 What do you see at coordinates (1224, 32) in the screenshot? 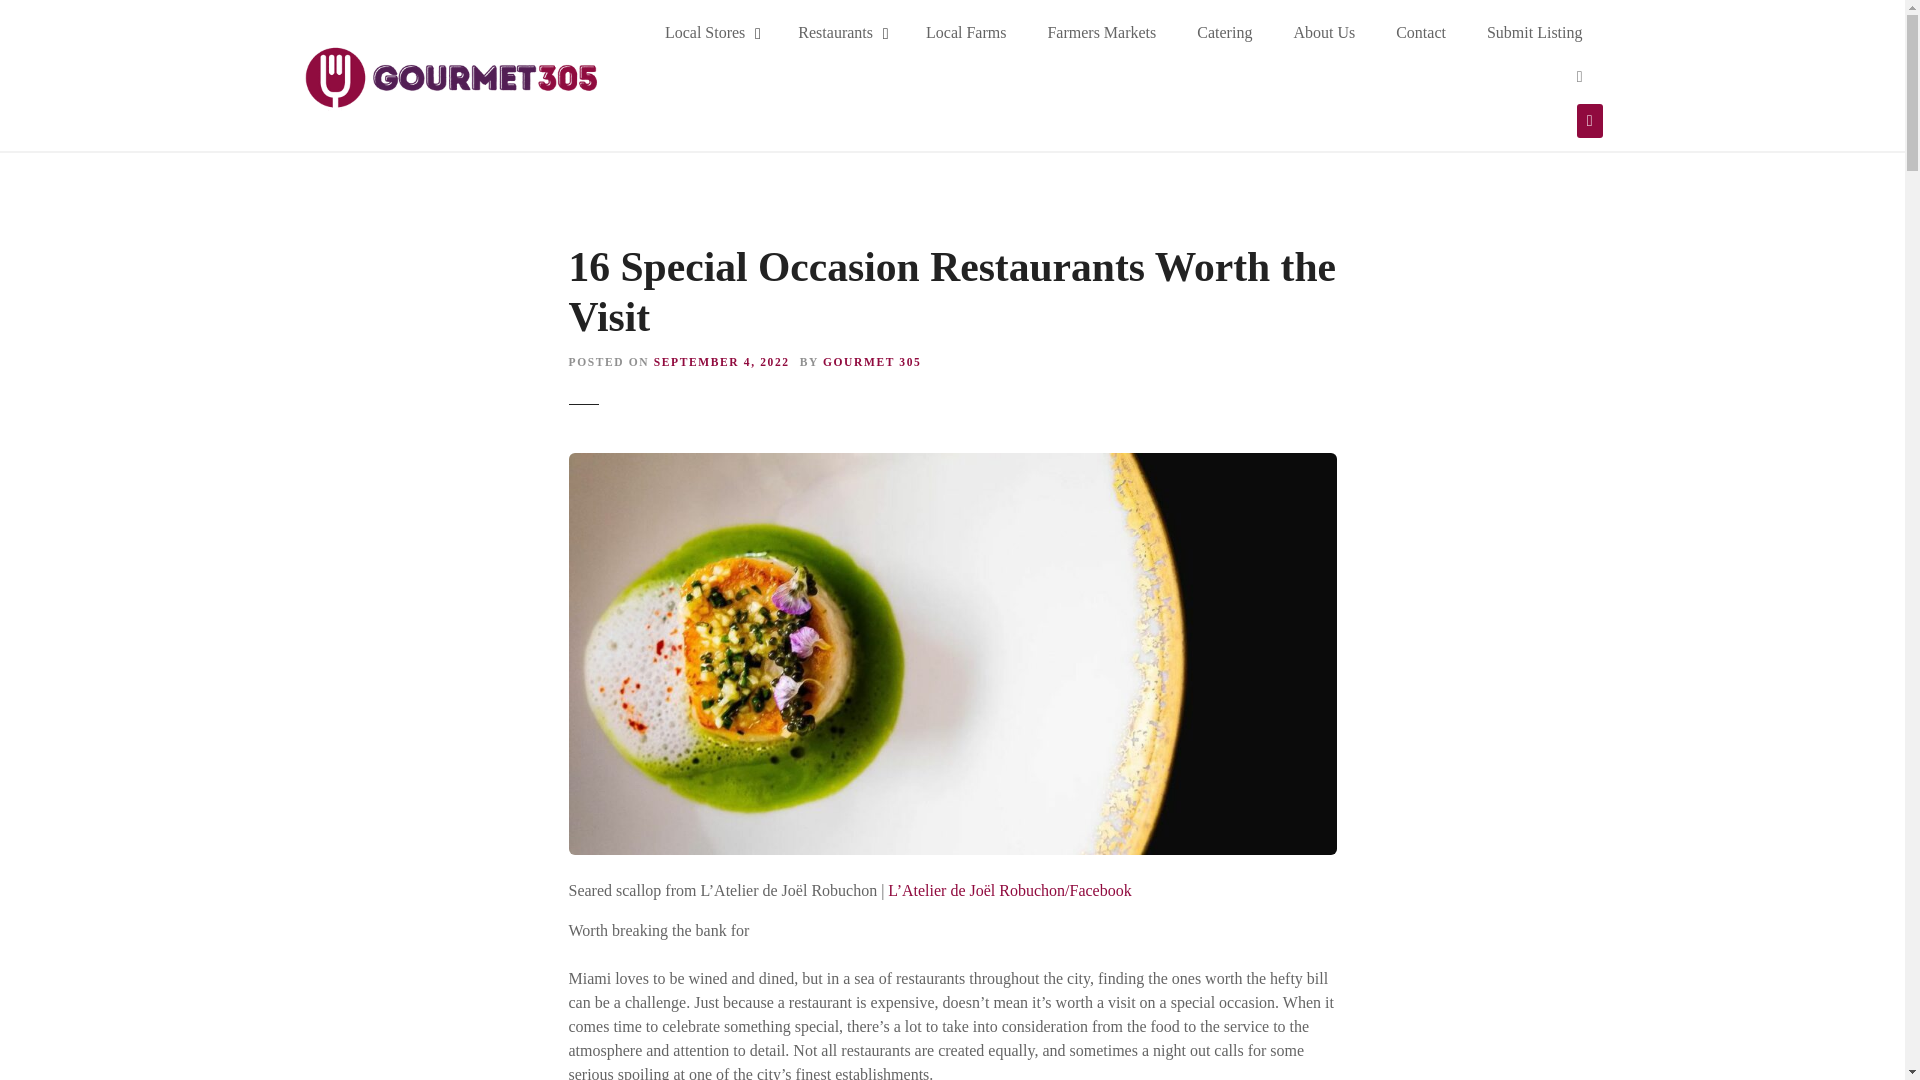
I see `Catering` at bounding box center [1224, 32].